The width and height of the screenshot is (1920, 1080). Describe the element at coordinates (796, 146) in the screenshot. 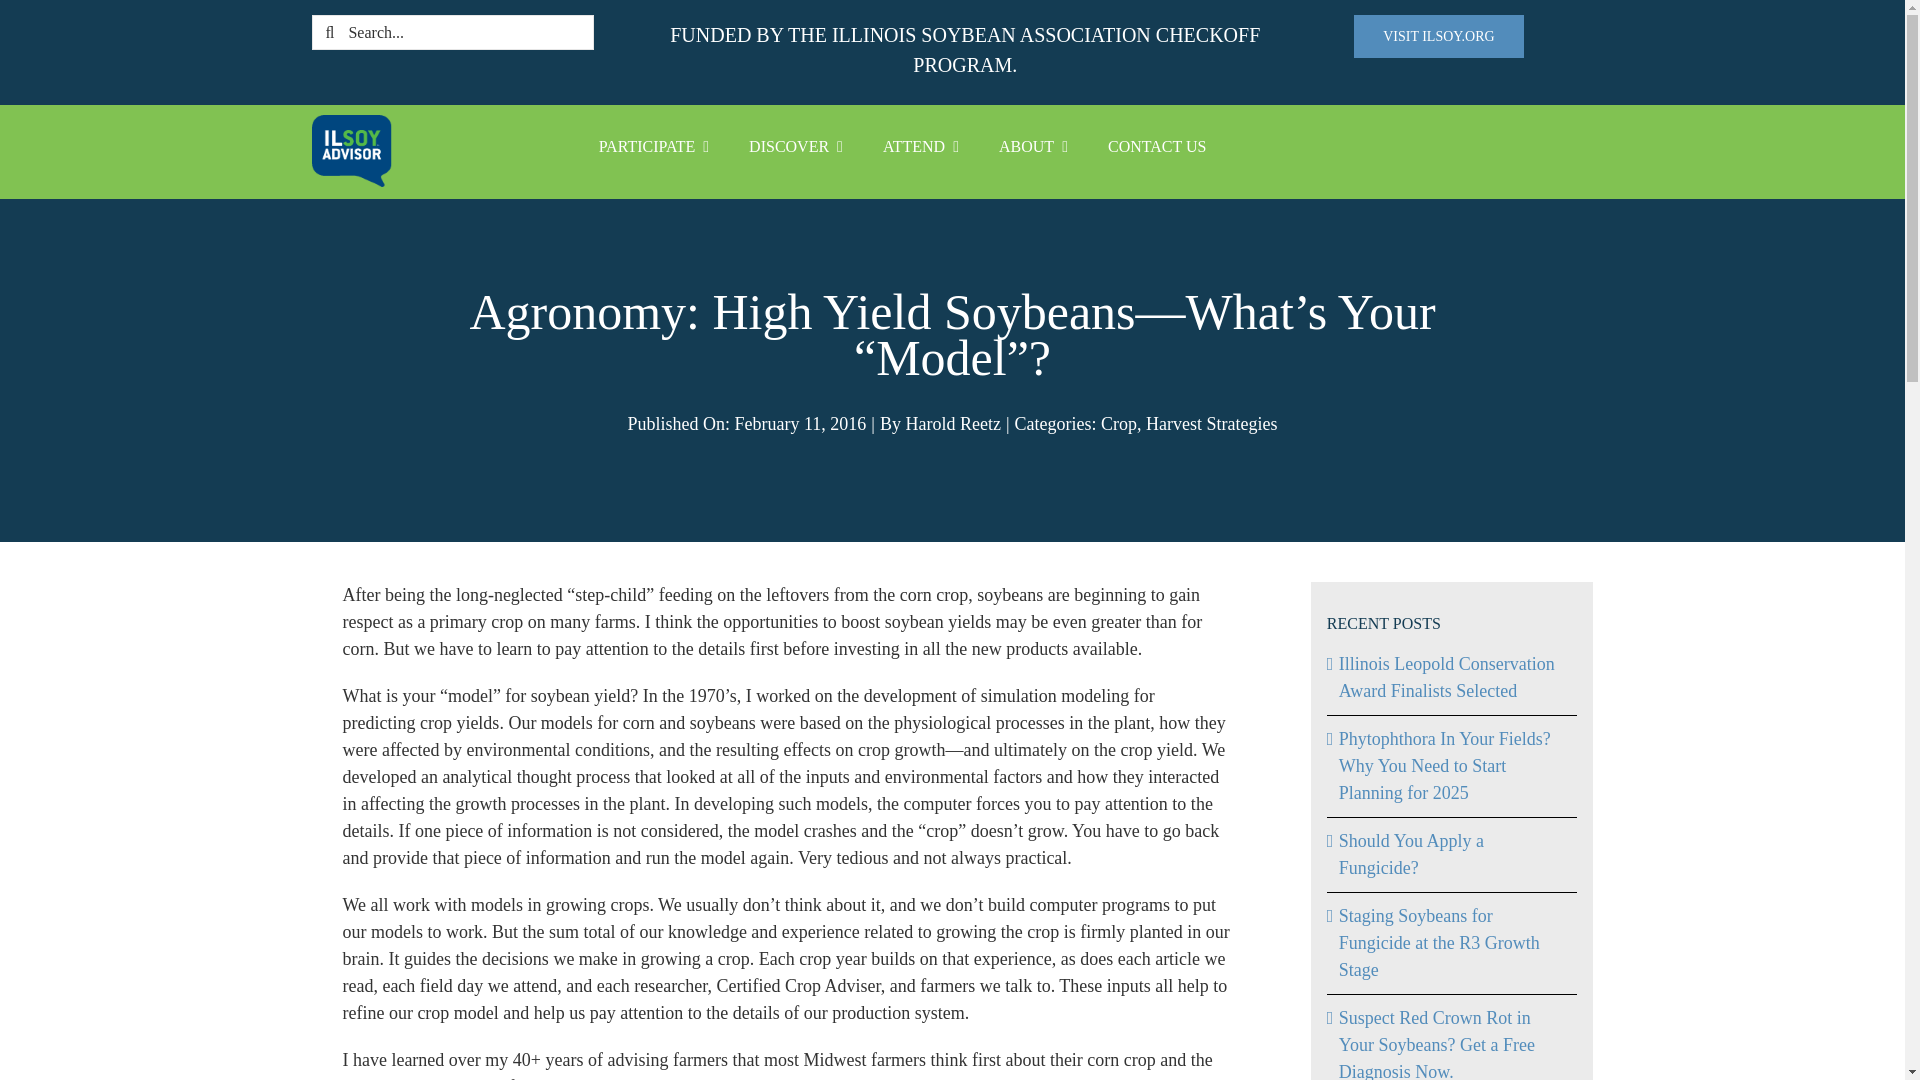

I see `DISCOVER` at that location.